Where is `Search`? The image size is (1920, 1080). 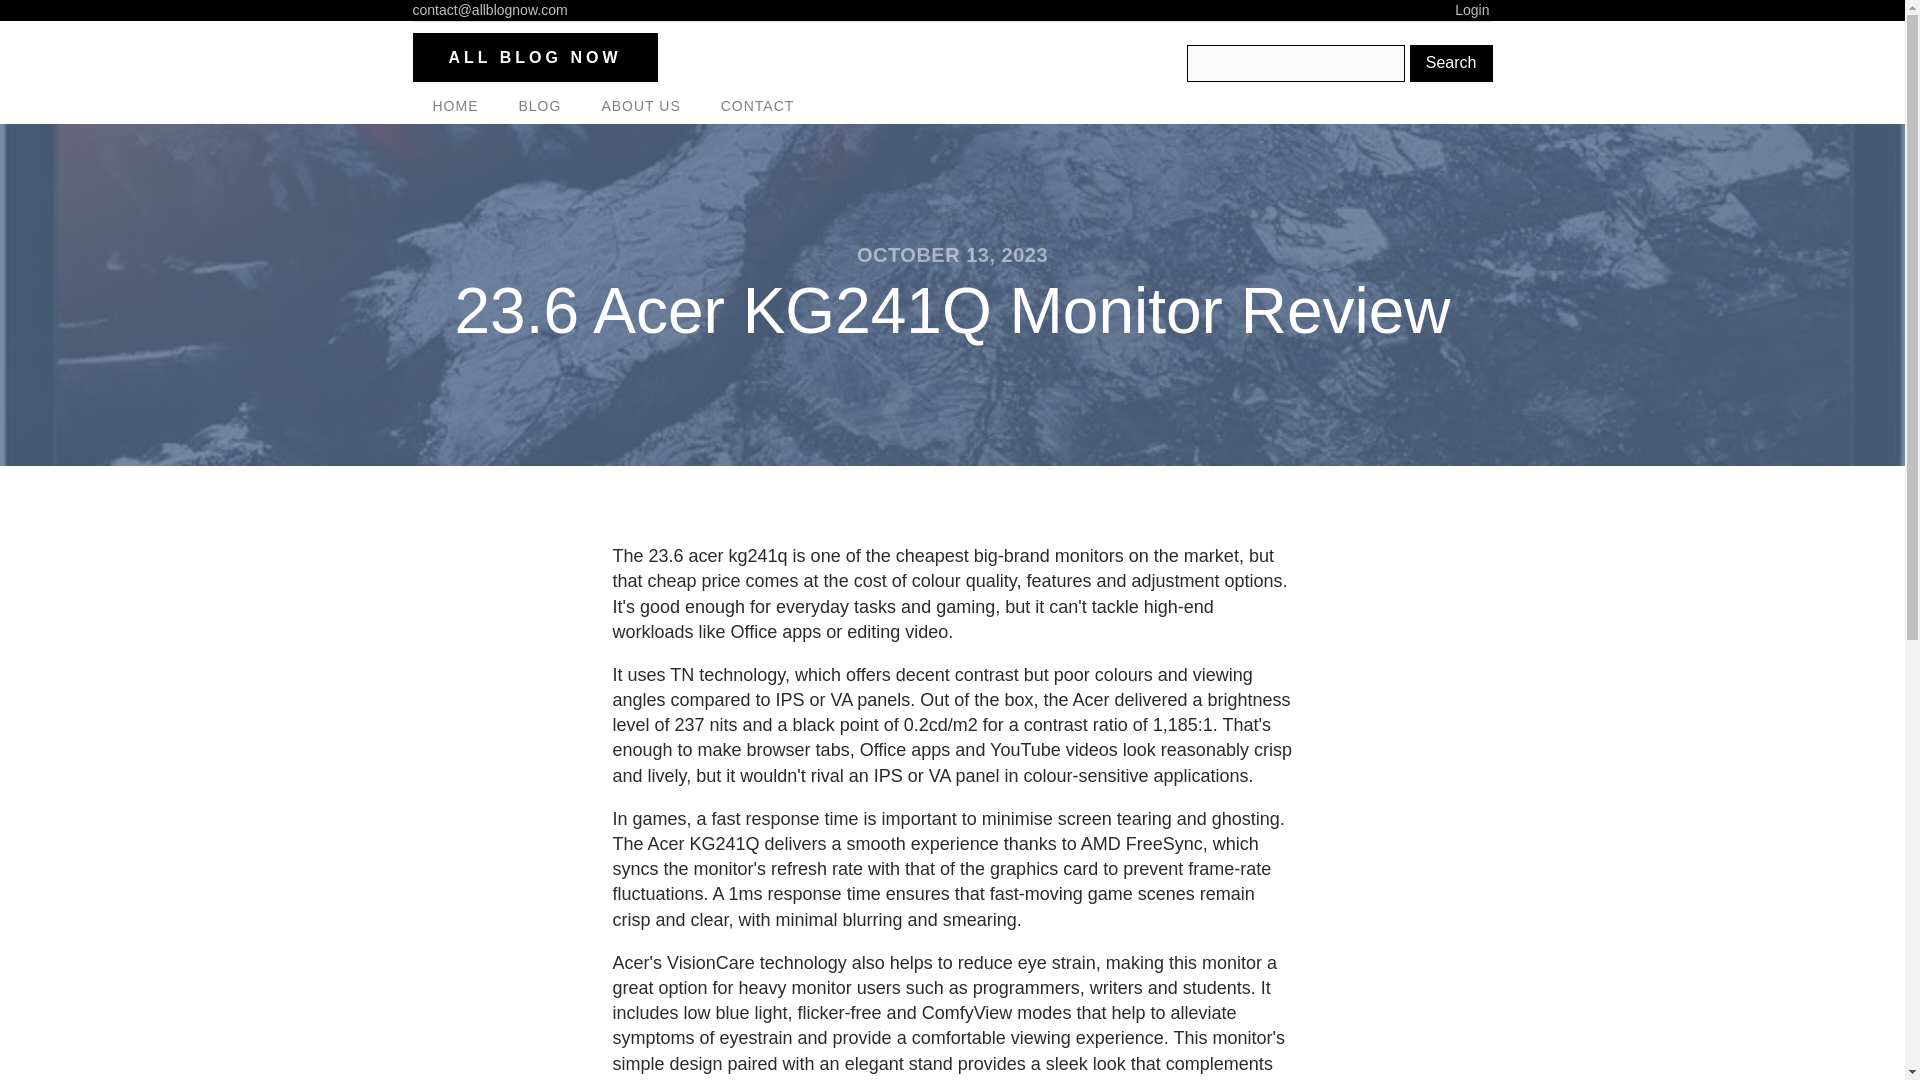 Search is located at coordinates (1451, 63).